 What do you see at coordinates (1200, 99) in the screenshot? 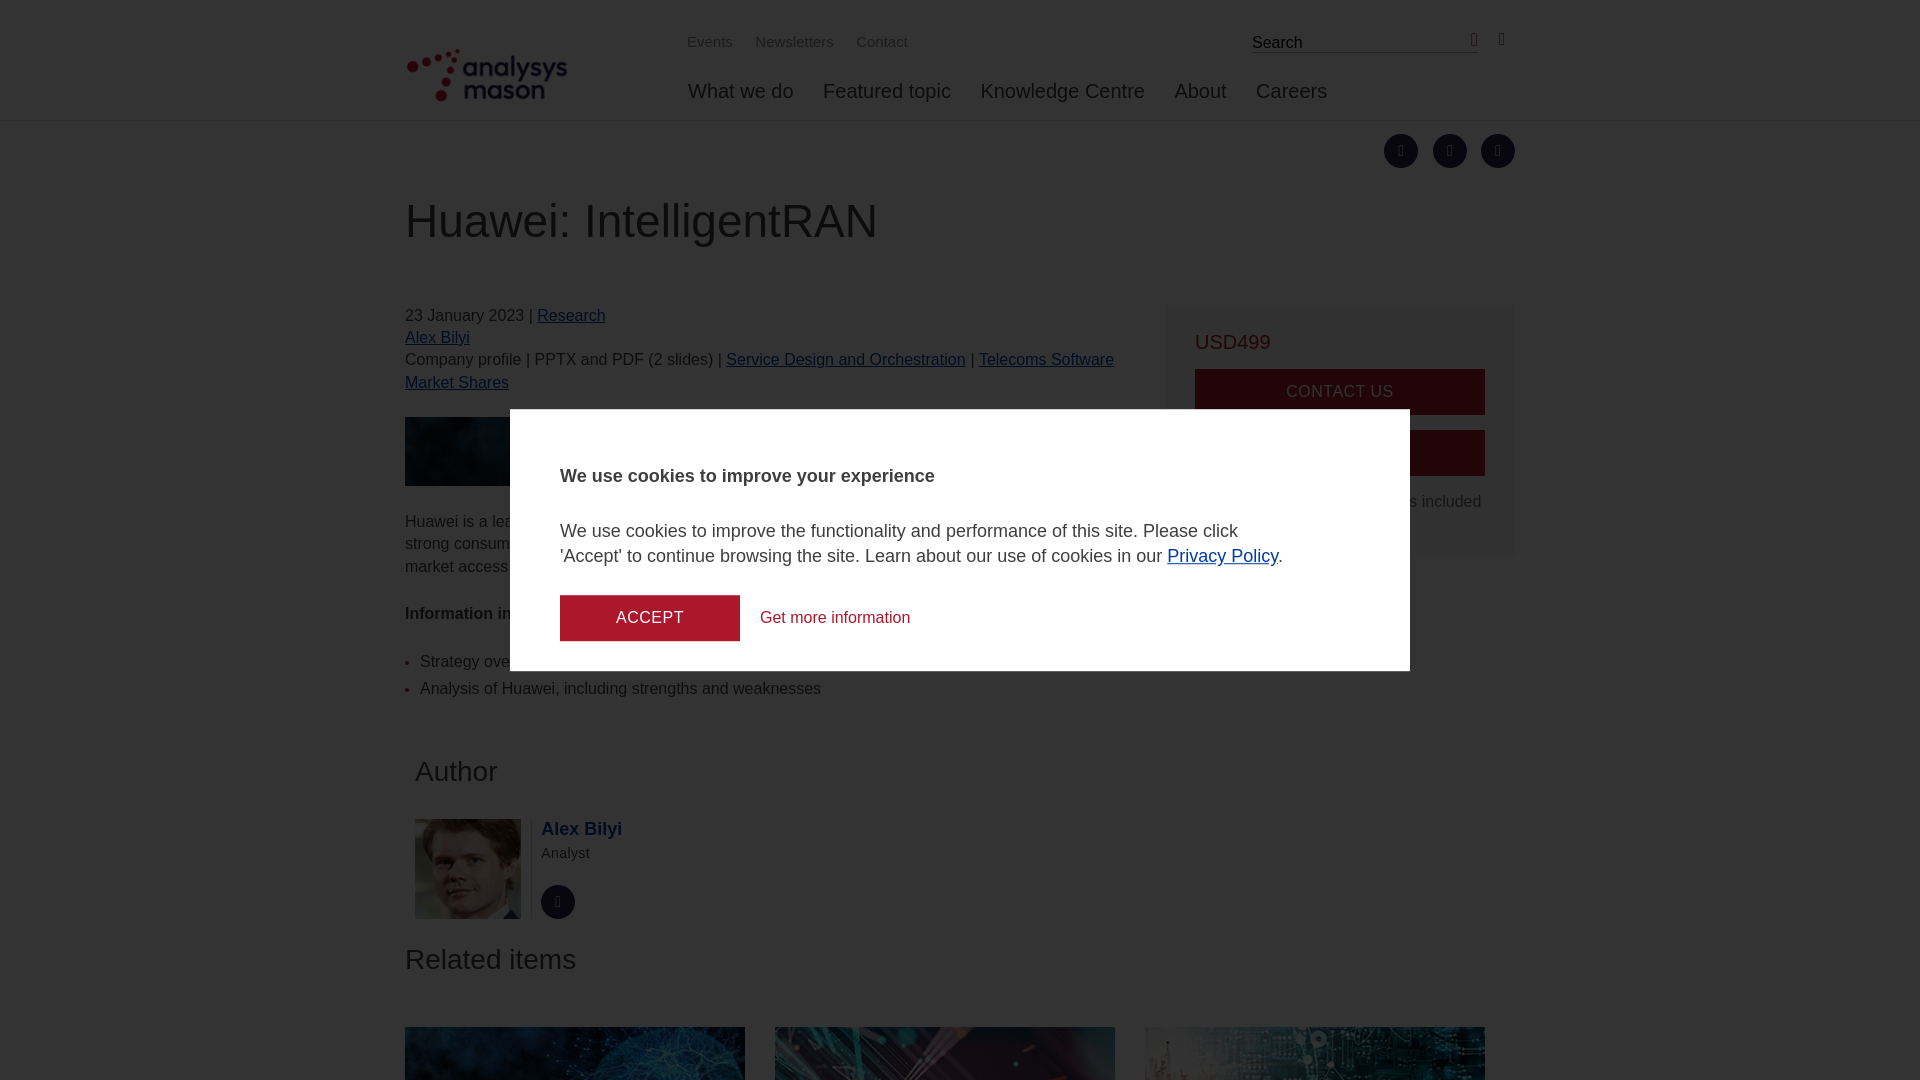
I see `About` at bounding box center [1200, 99].